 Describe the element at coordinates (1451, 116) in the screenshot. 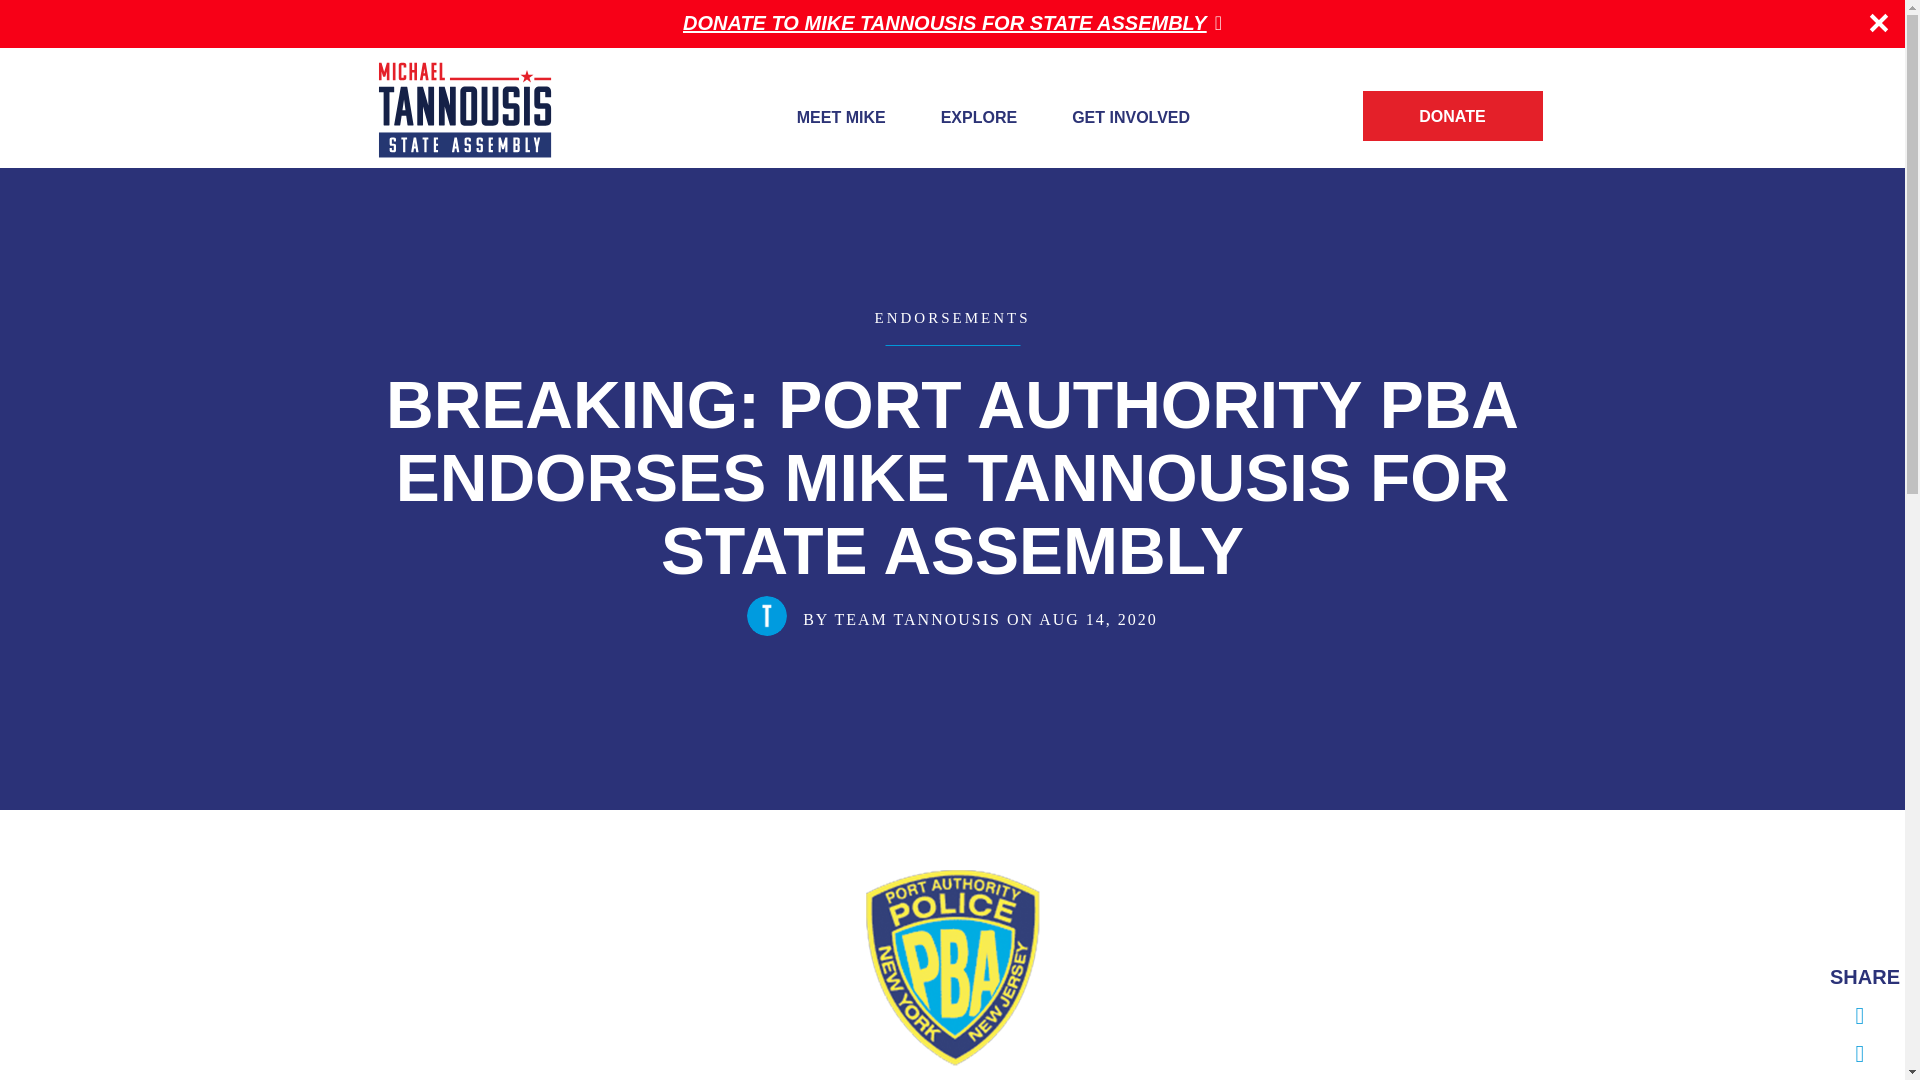

I see `DONATE` at that location.